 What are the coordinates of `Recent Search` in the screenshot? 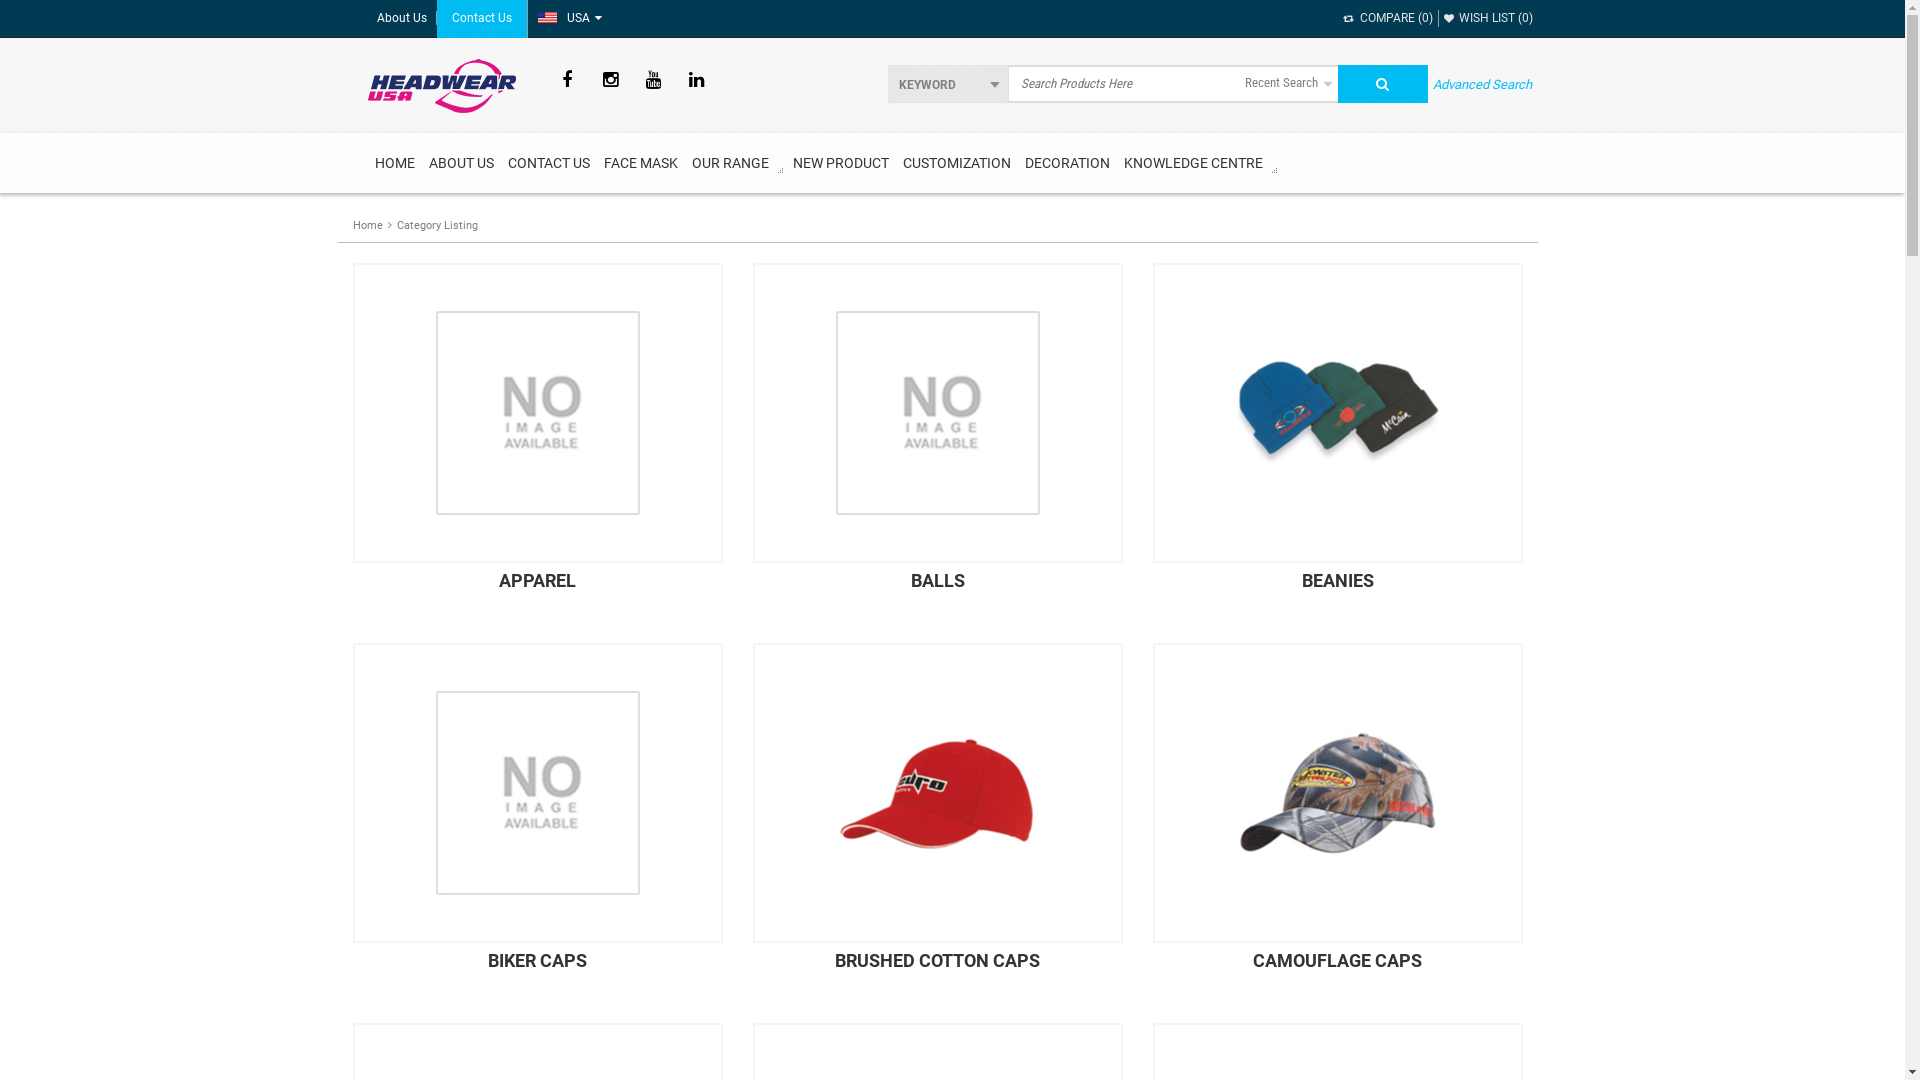 It's located at (1288, 84).